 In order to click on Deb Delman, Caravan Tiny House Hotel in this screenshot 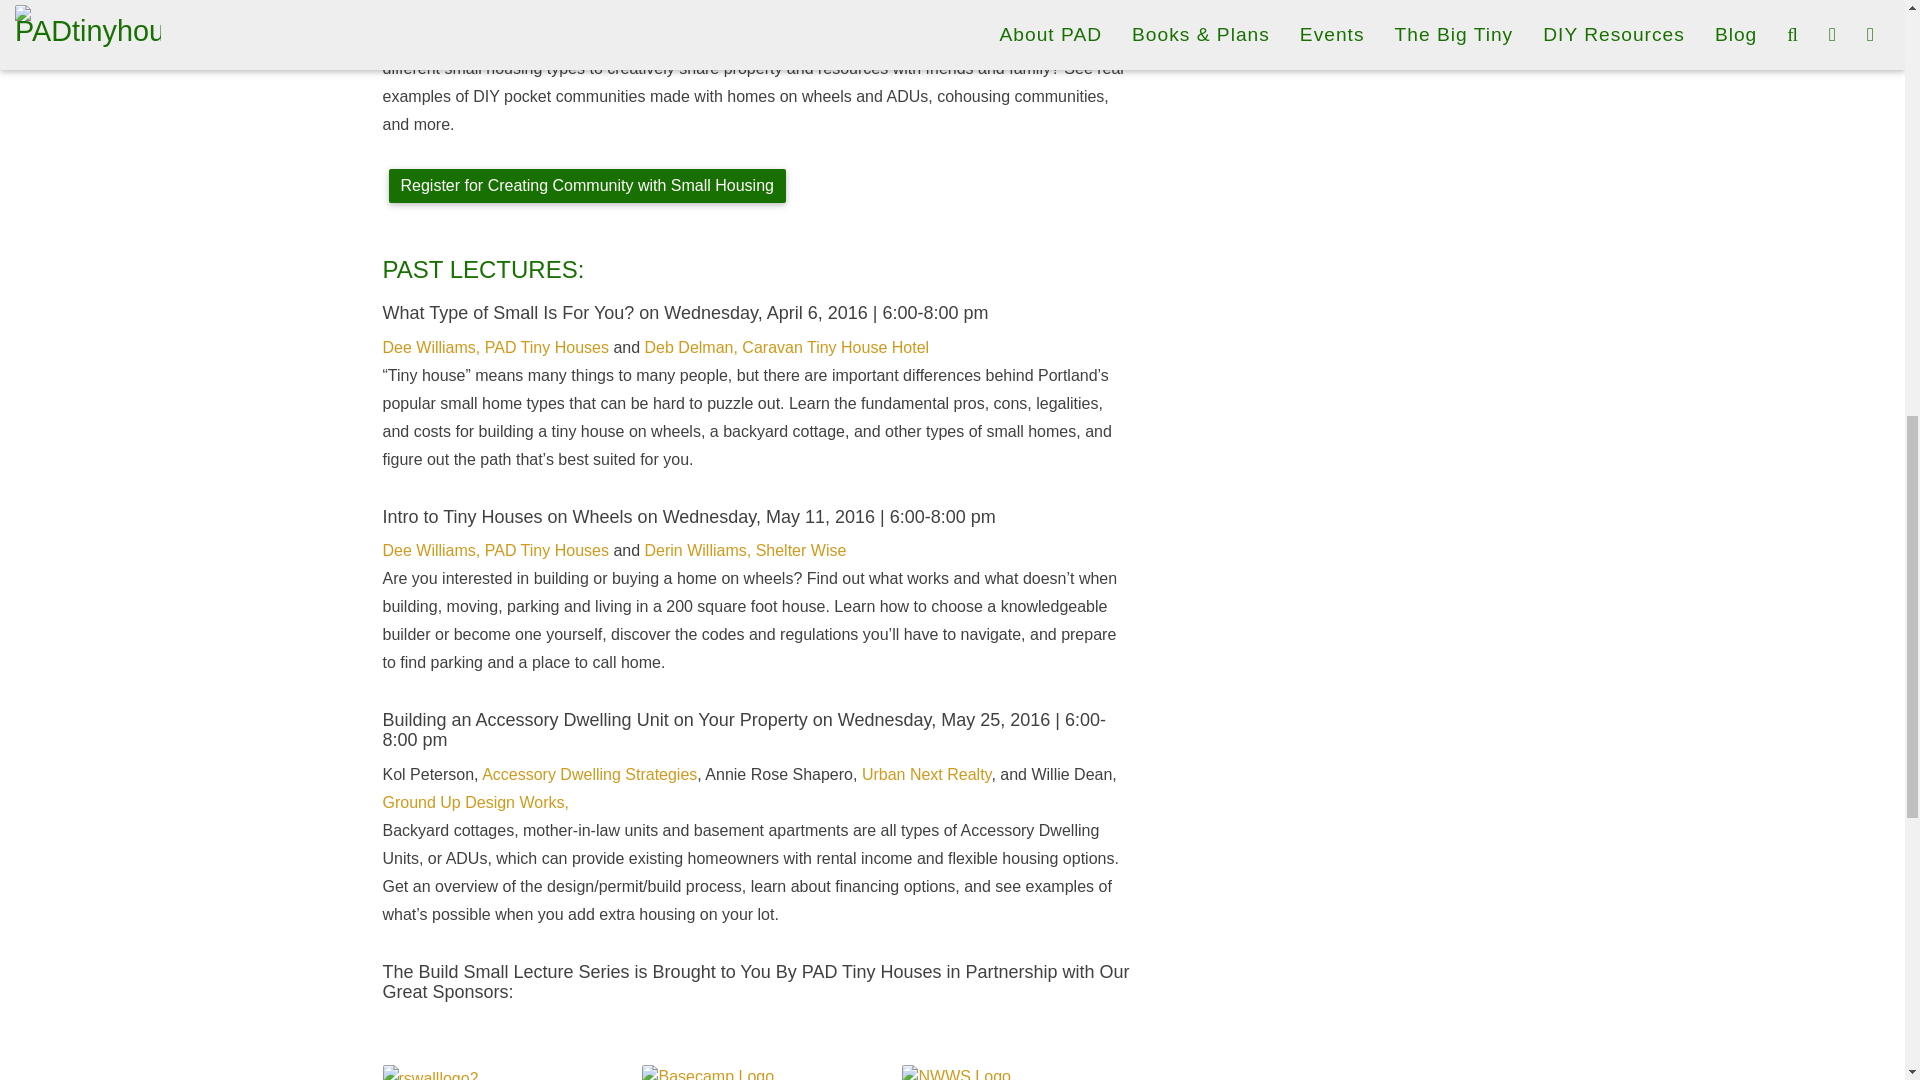, I will do `click(787, 348)`.